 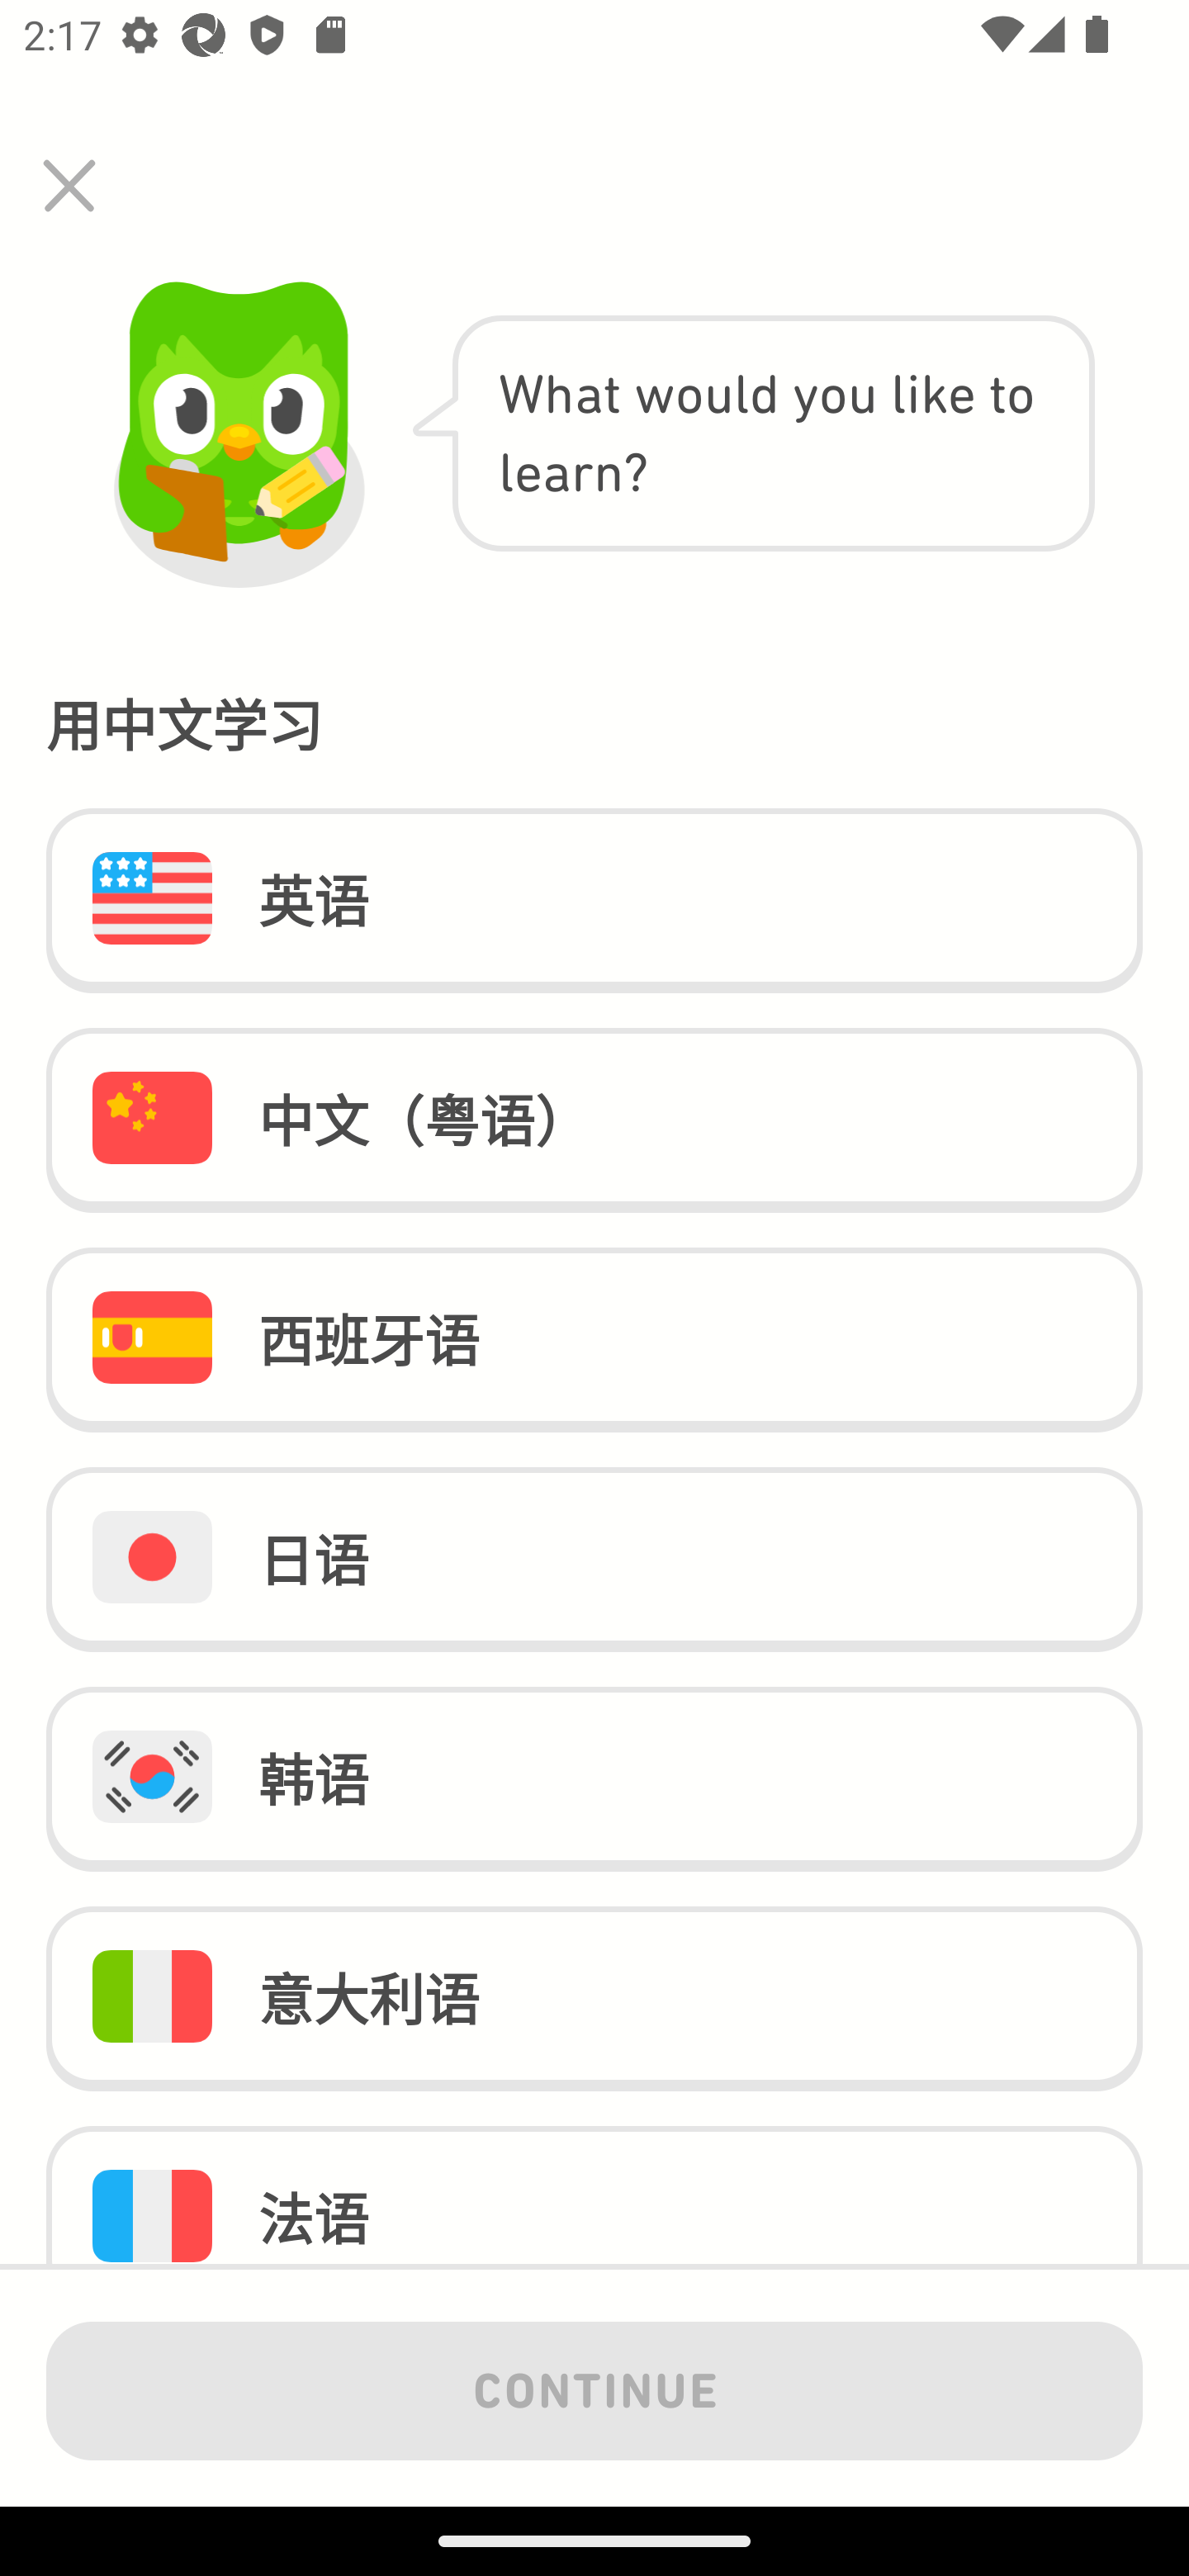 I want to click on 意大利语, so click(x=594, y=1998).